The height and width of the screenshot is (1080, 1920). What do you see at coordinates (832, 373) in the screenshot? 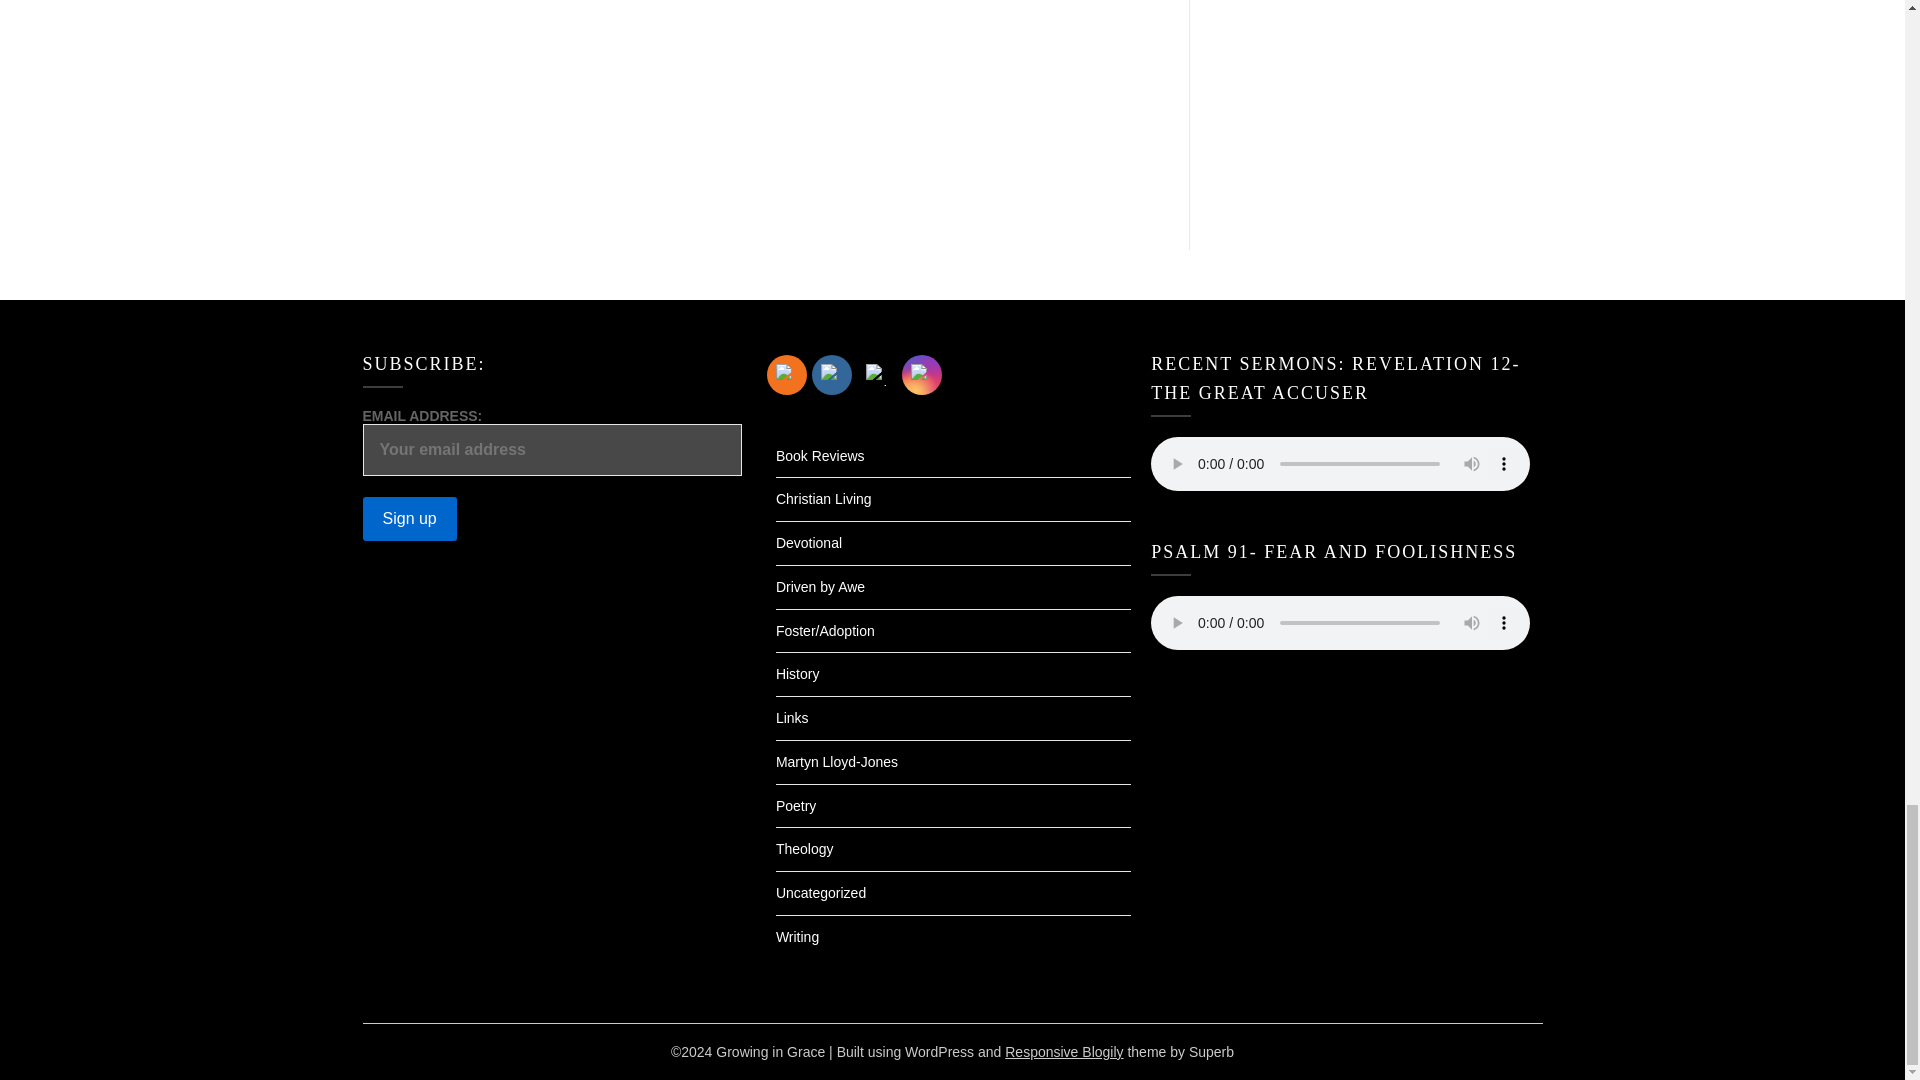
I see `Facebook` at bounding box center [832, 373].